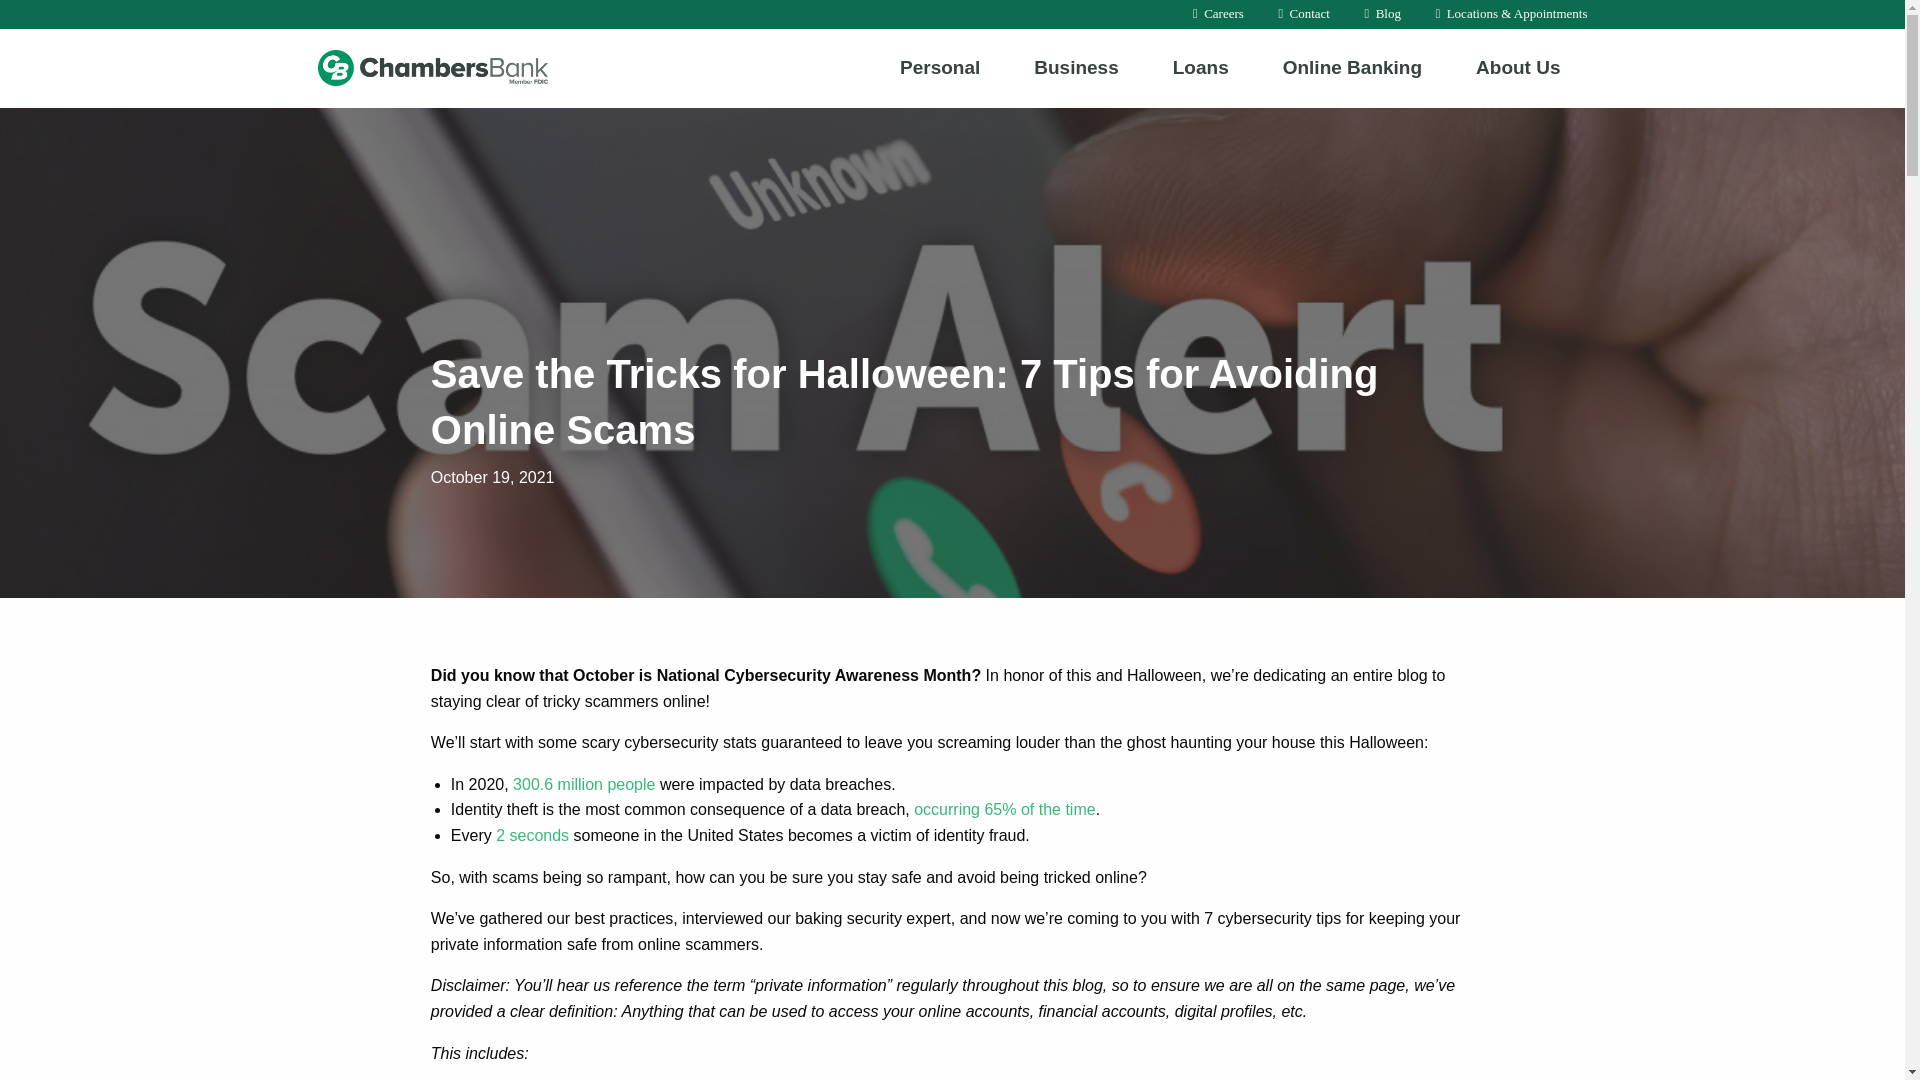  Describe the element at coordinates (1382, 14) in the screenshot. I see `  Blog` at that location.